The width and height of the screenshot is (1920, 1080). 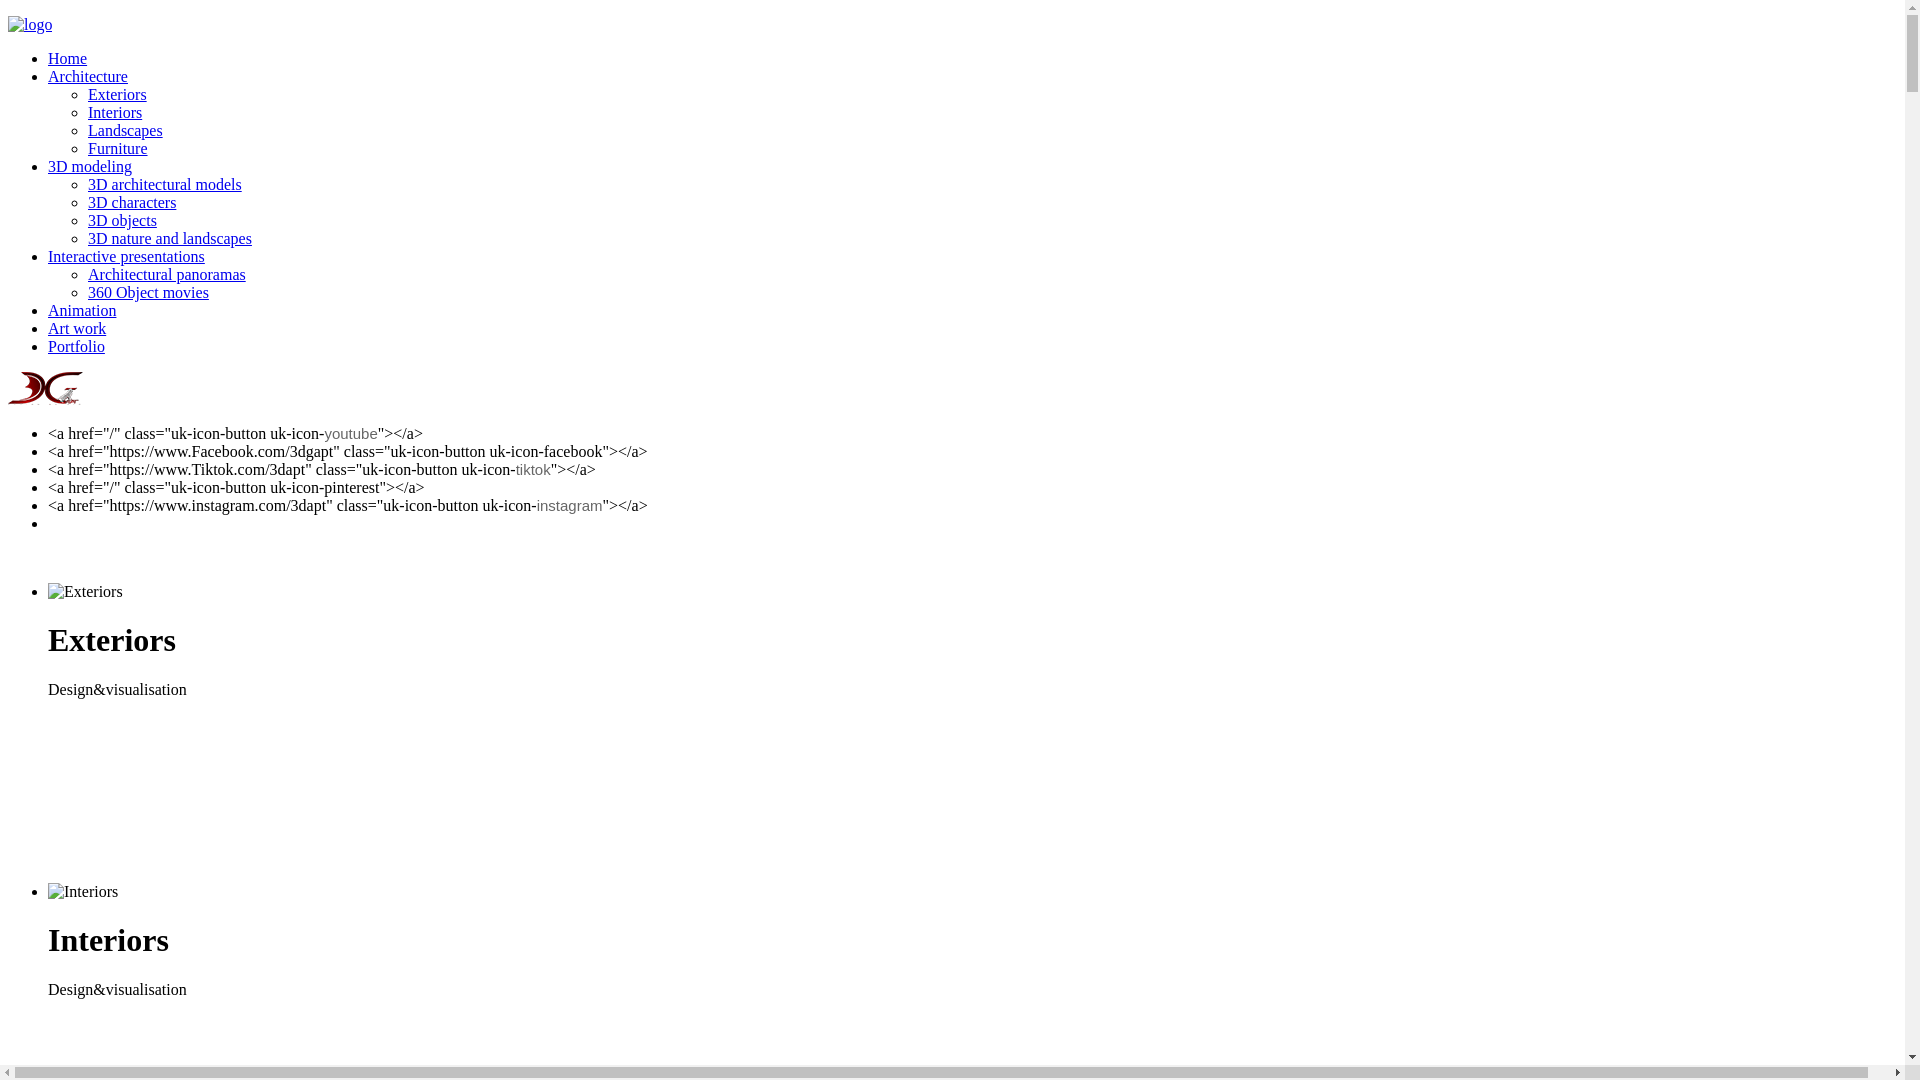 What do you see at coordinates (77, 328) in the screenshot?
I see `Art work` at bounding box center [77, 328].